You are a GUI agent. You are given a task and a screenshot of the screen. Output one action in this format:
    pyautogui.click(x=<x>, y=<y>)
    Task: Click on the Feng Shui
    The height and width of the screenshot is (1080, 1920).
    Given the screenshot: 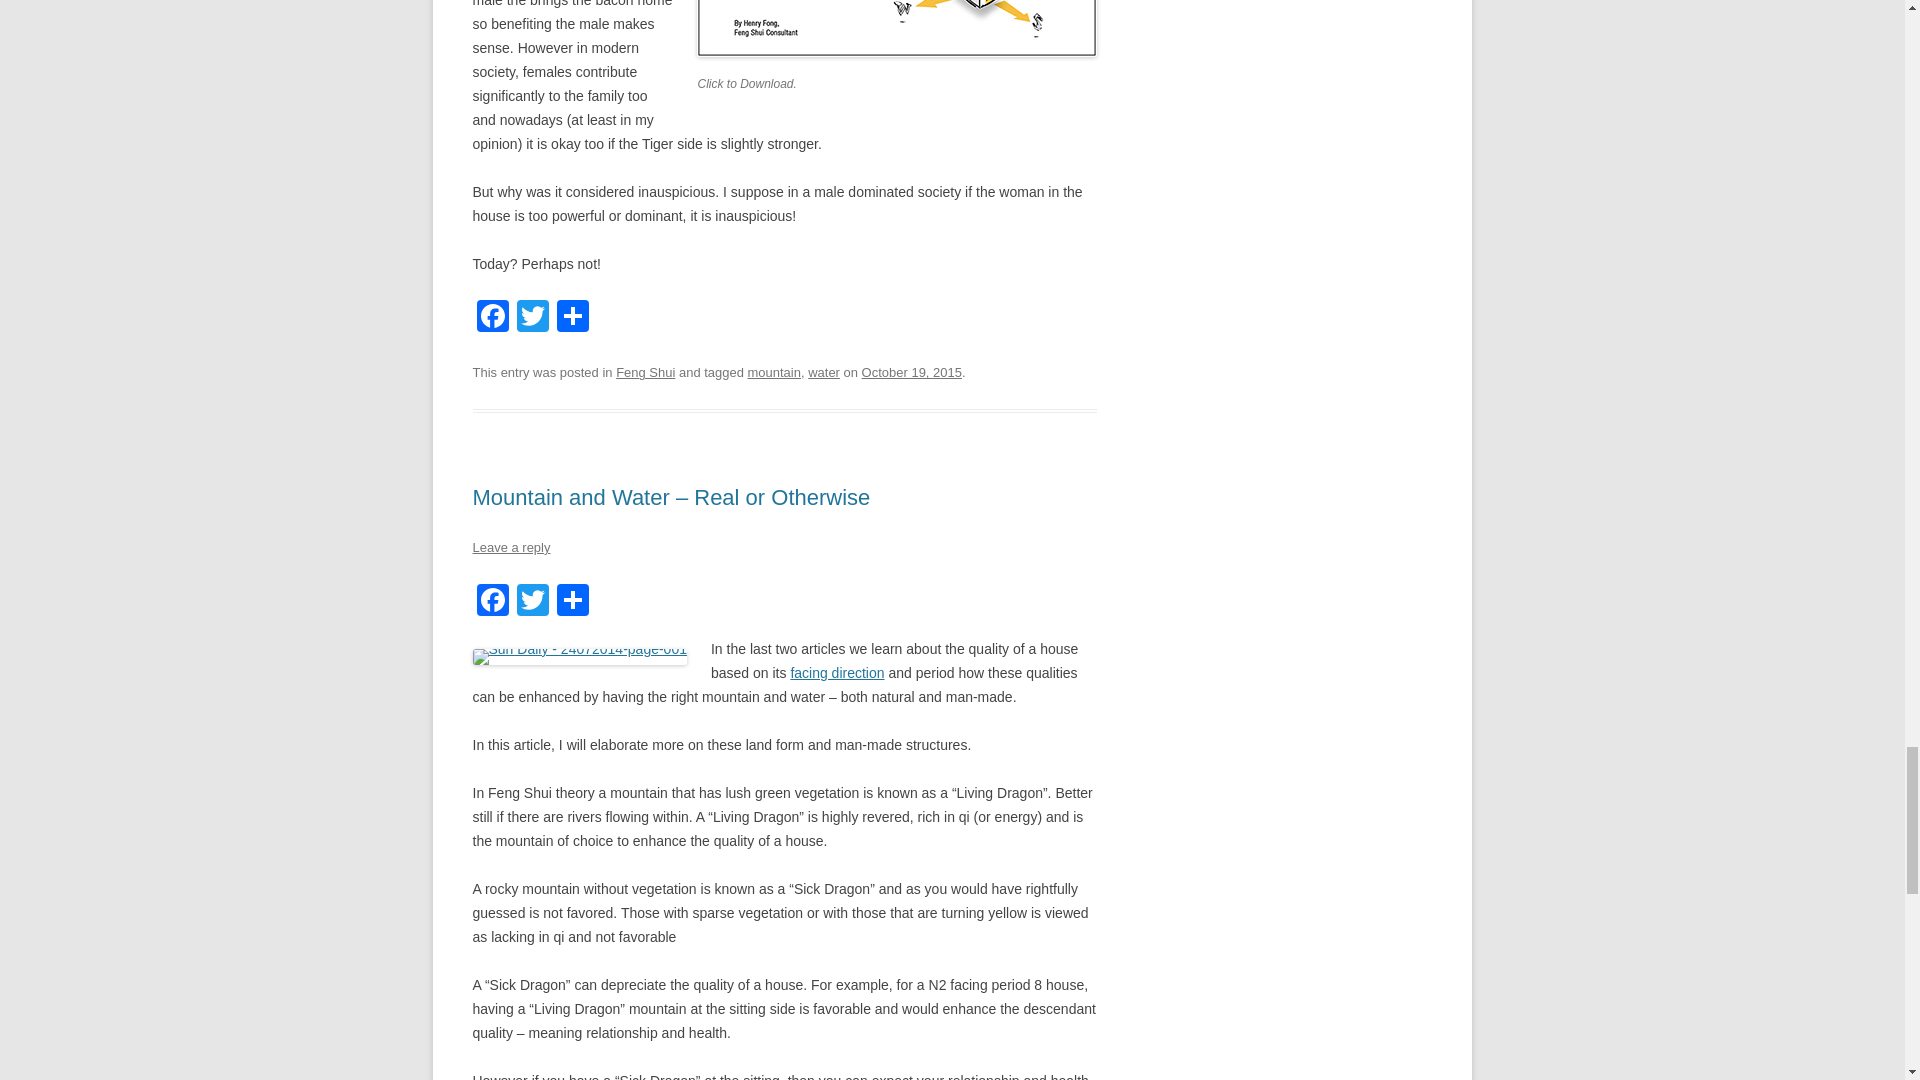 What is the action you would take?
    pyautogui.click(x=646, y=372)
    